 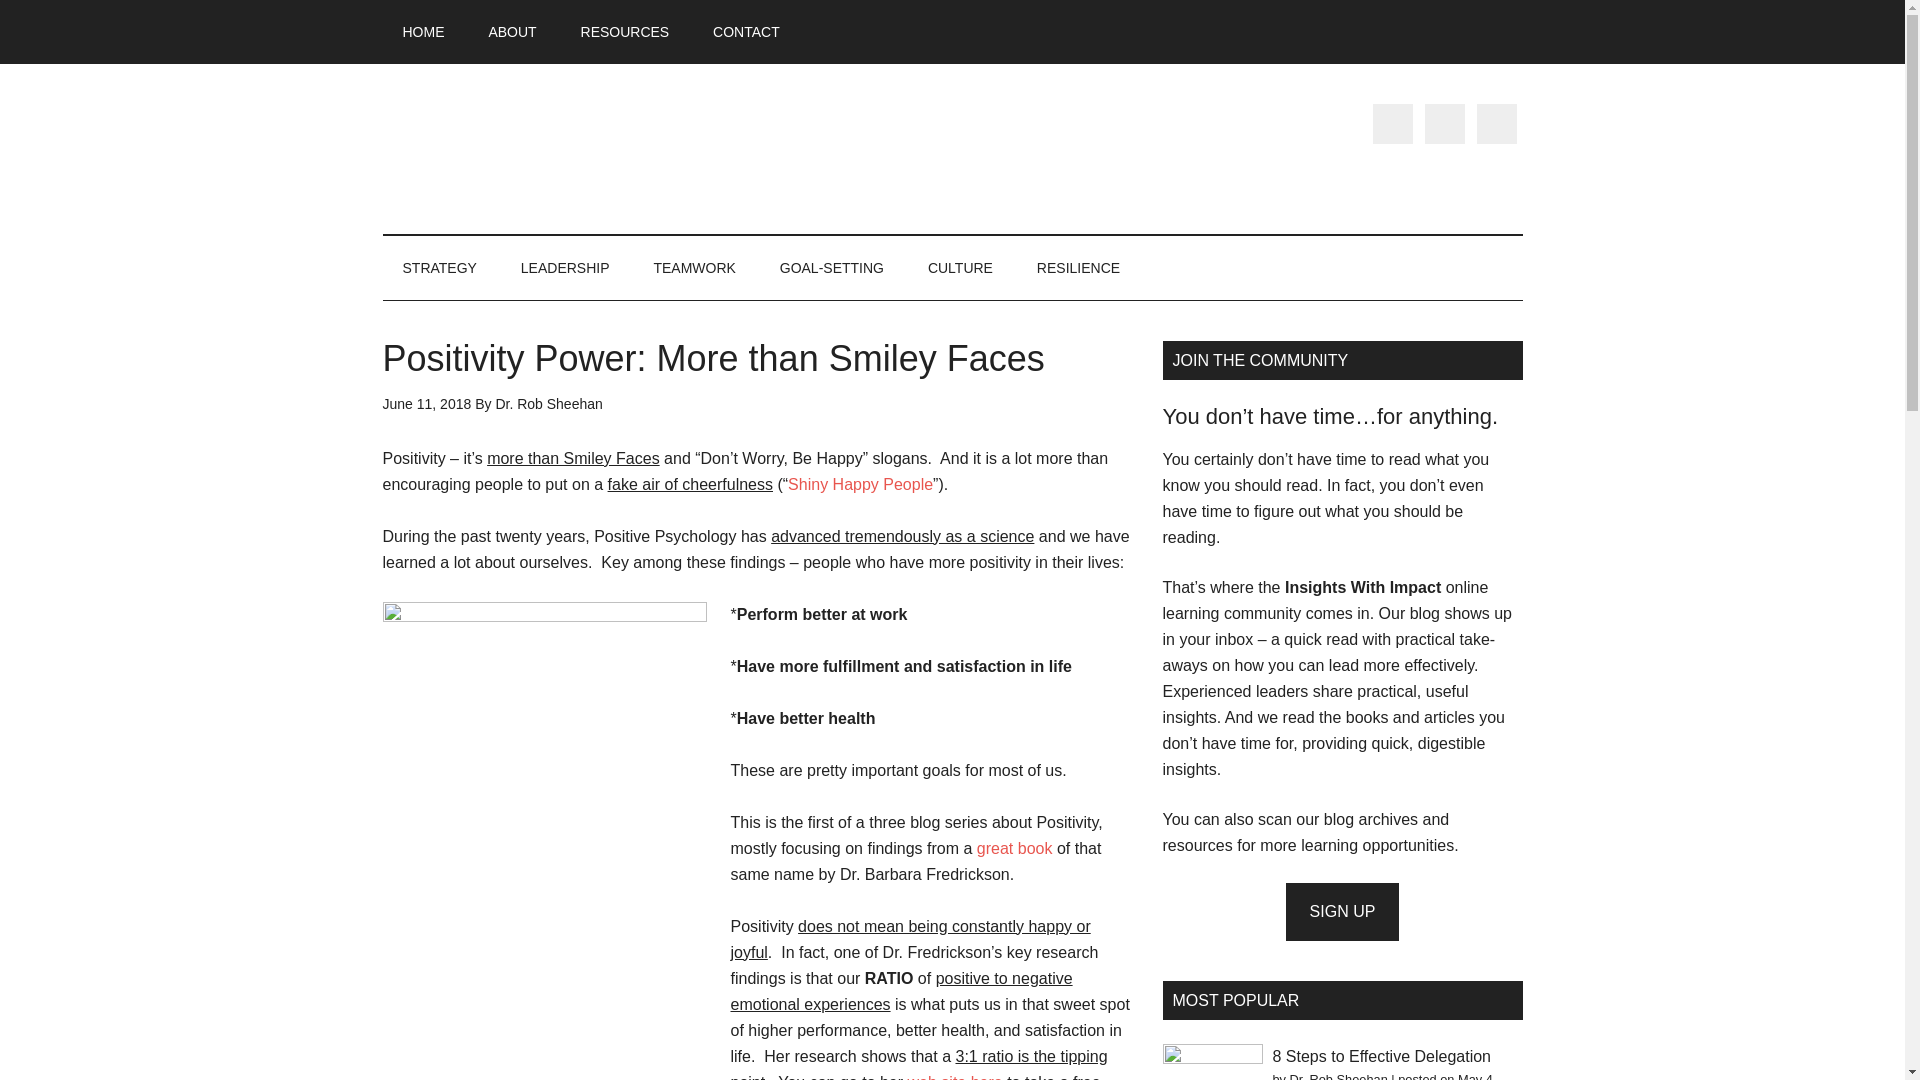 I want to click on RESOURCES, so click(x=624, y=32).